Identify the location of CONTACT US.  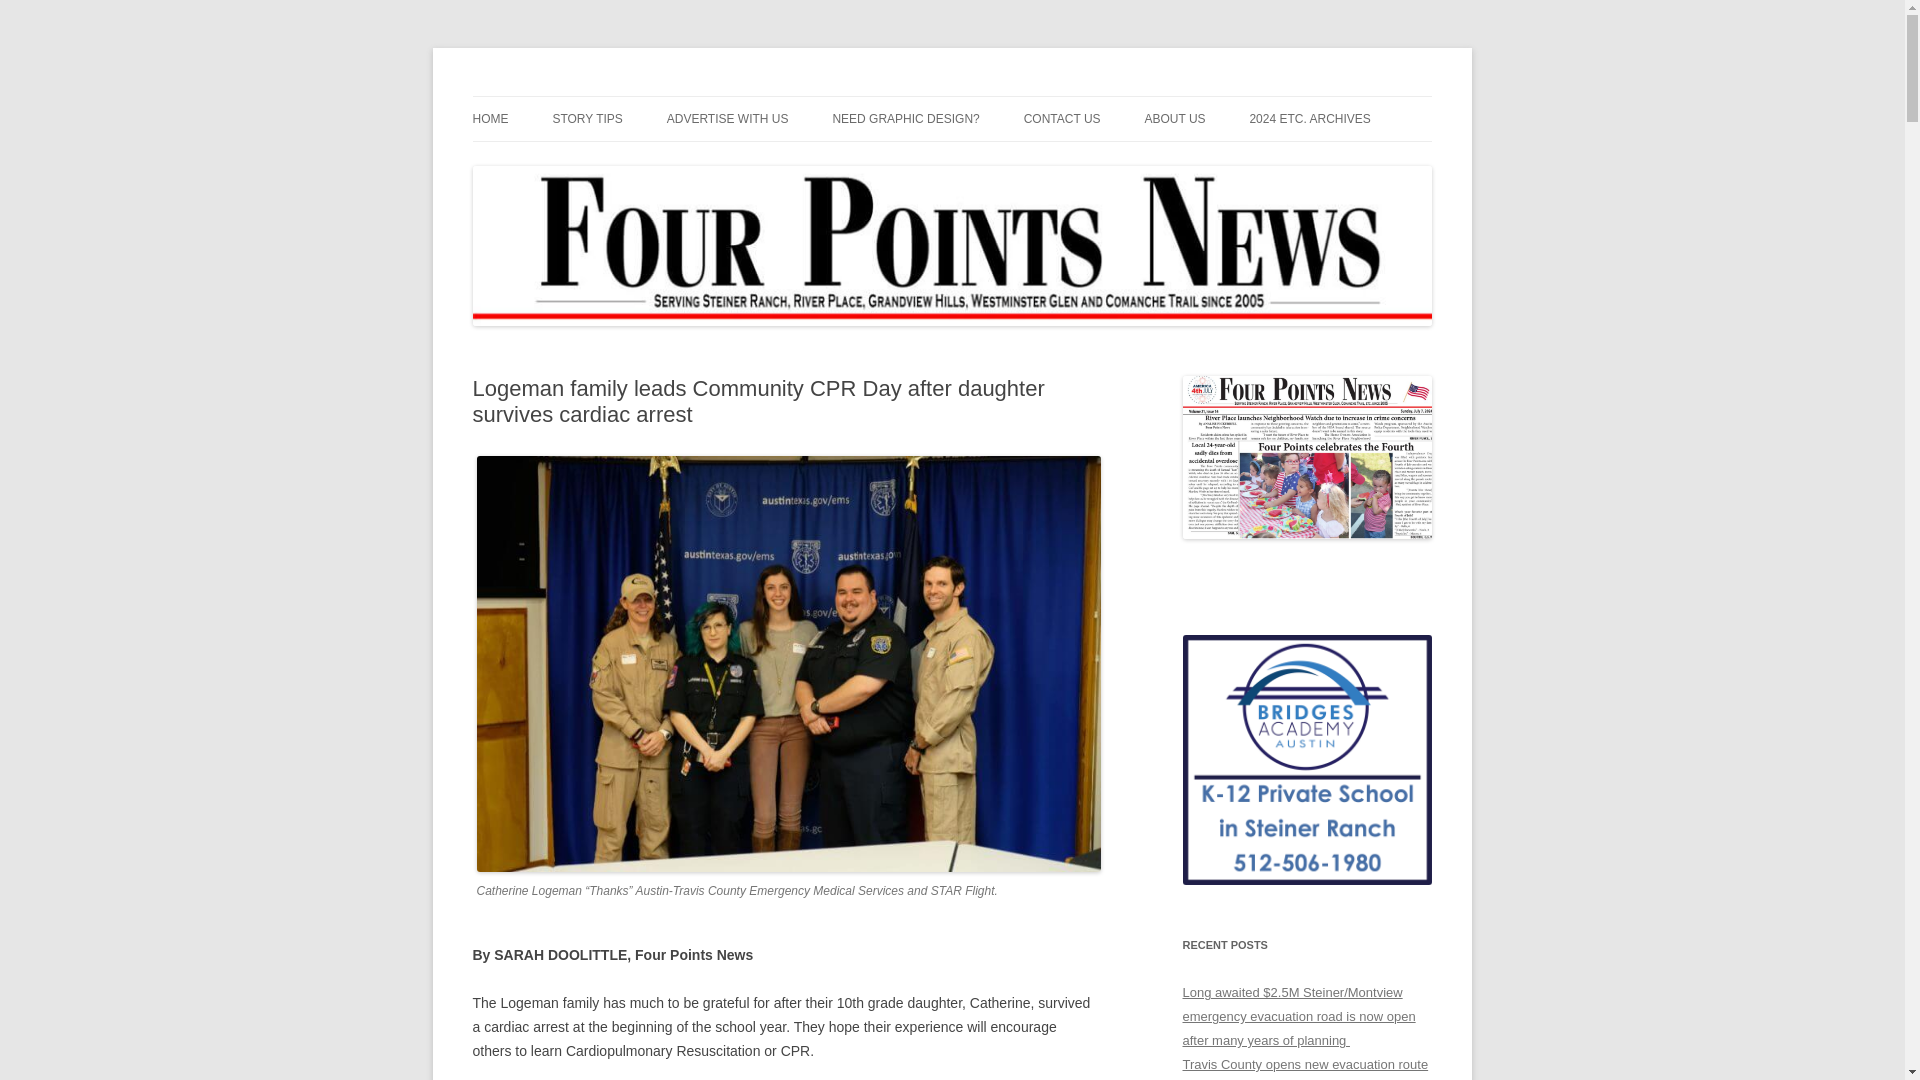
(1062, 119).